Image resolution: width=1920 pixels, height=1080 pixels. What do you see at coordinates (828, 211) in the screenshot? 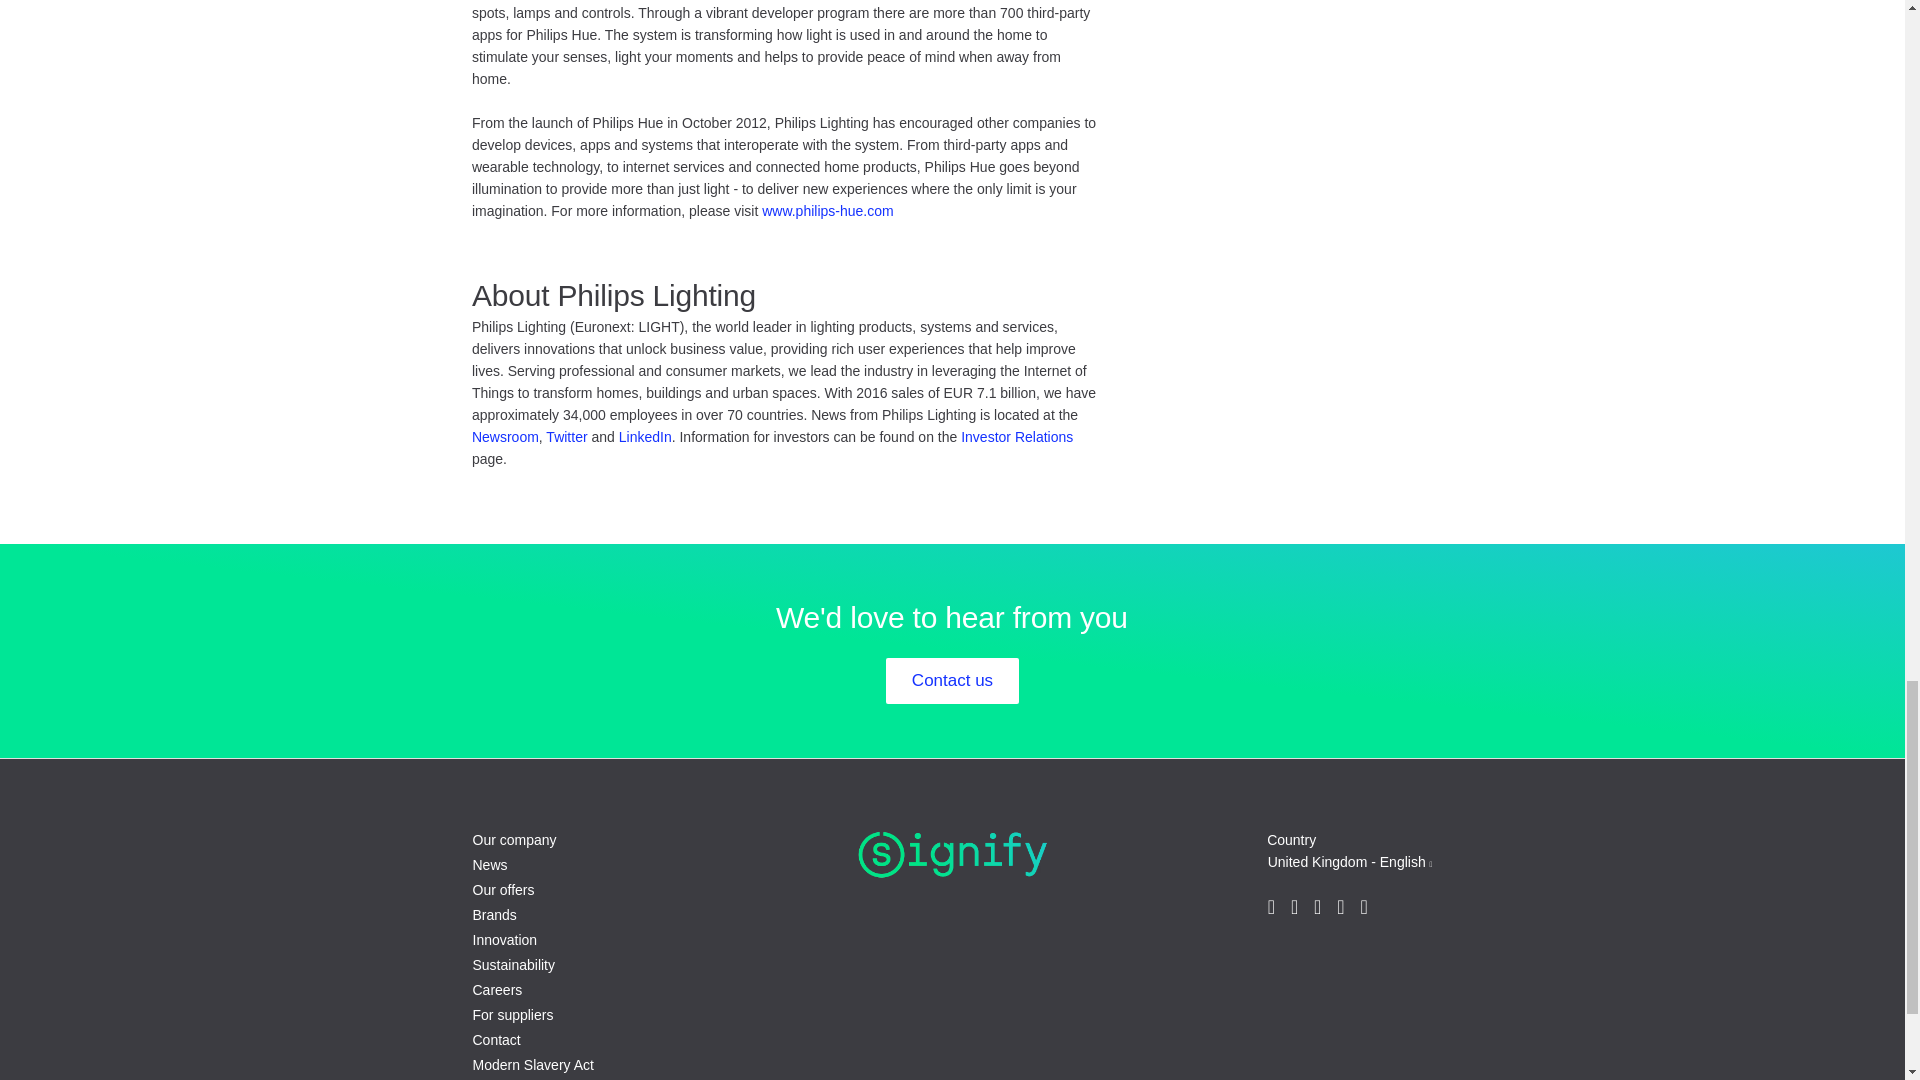
I see `www.philips-hue.com` at bounding box center [828, 211].